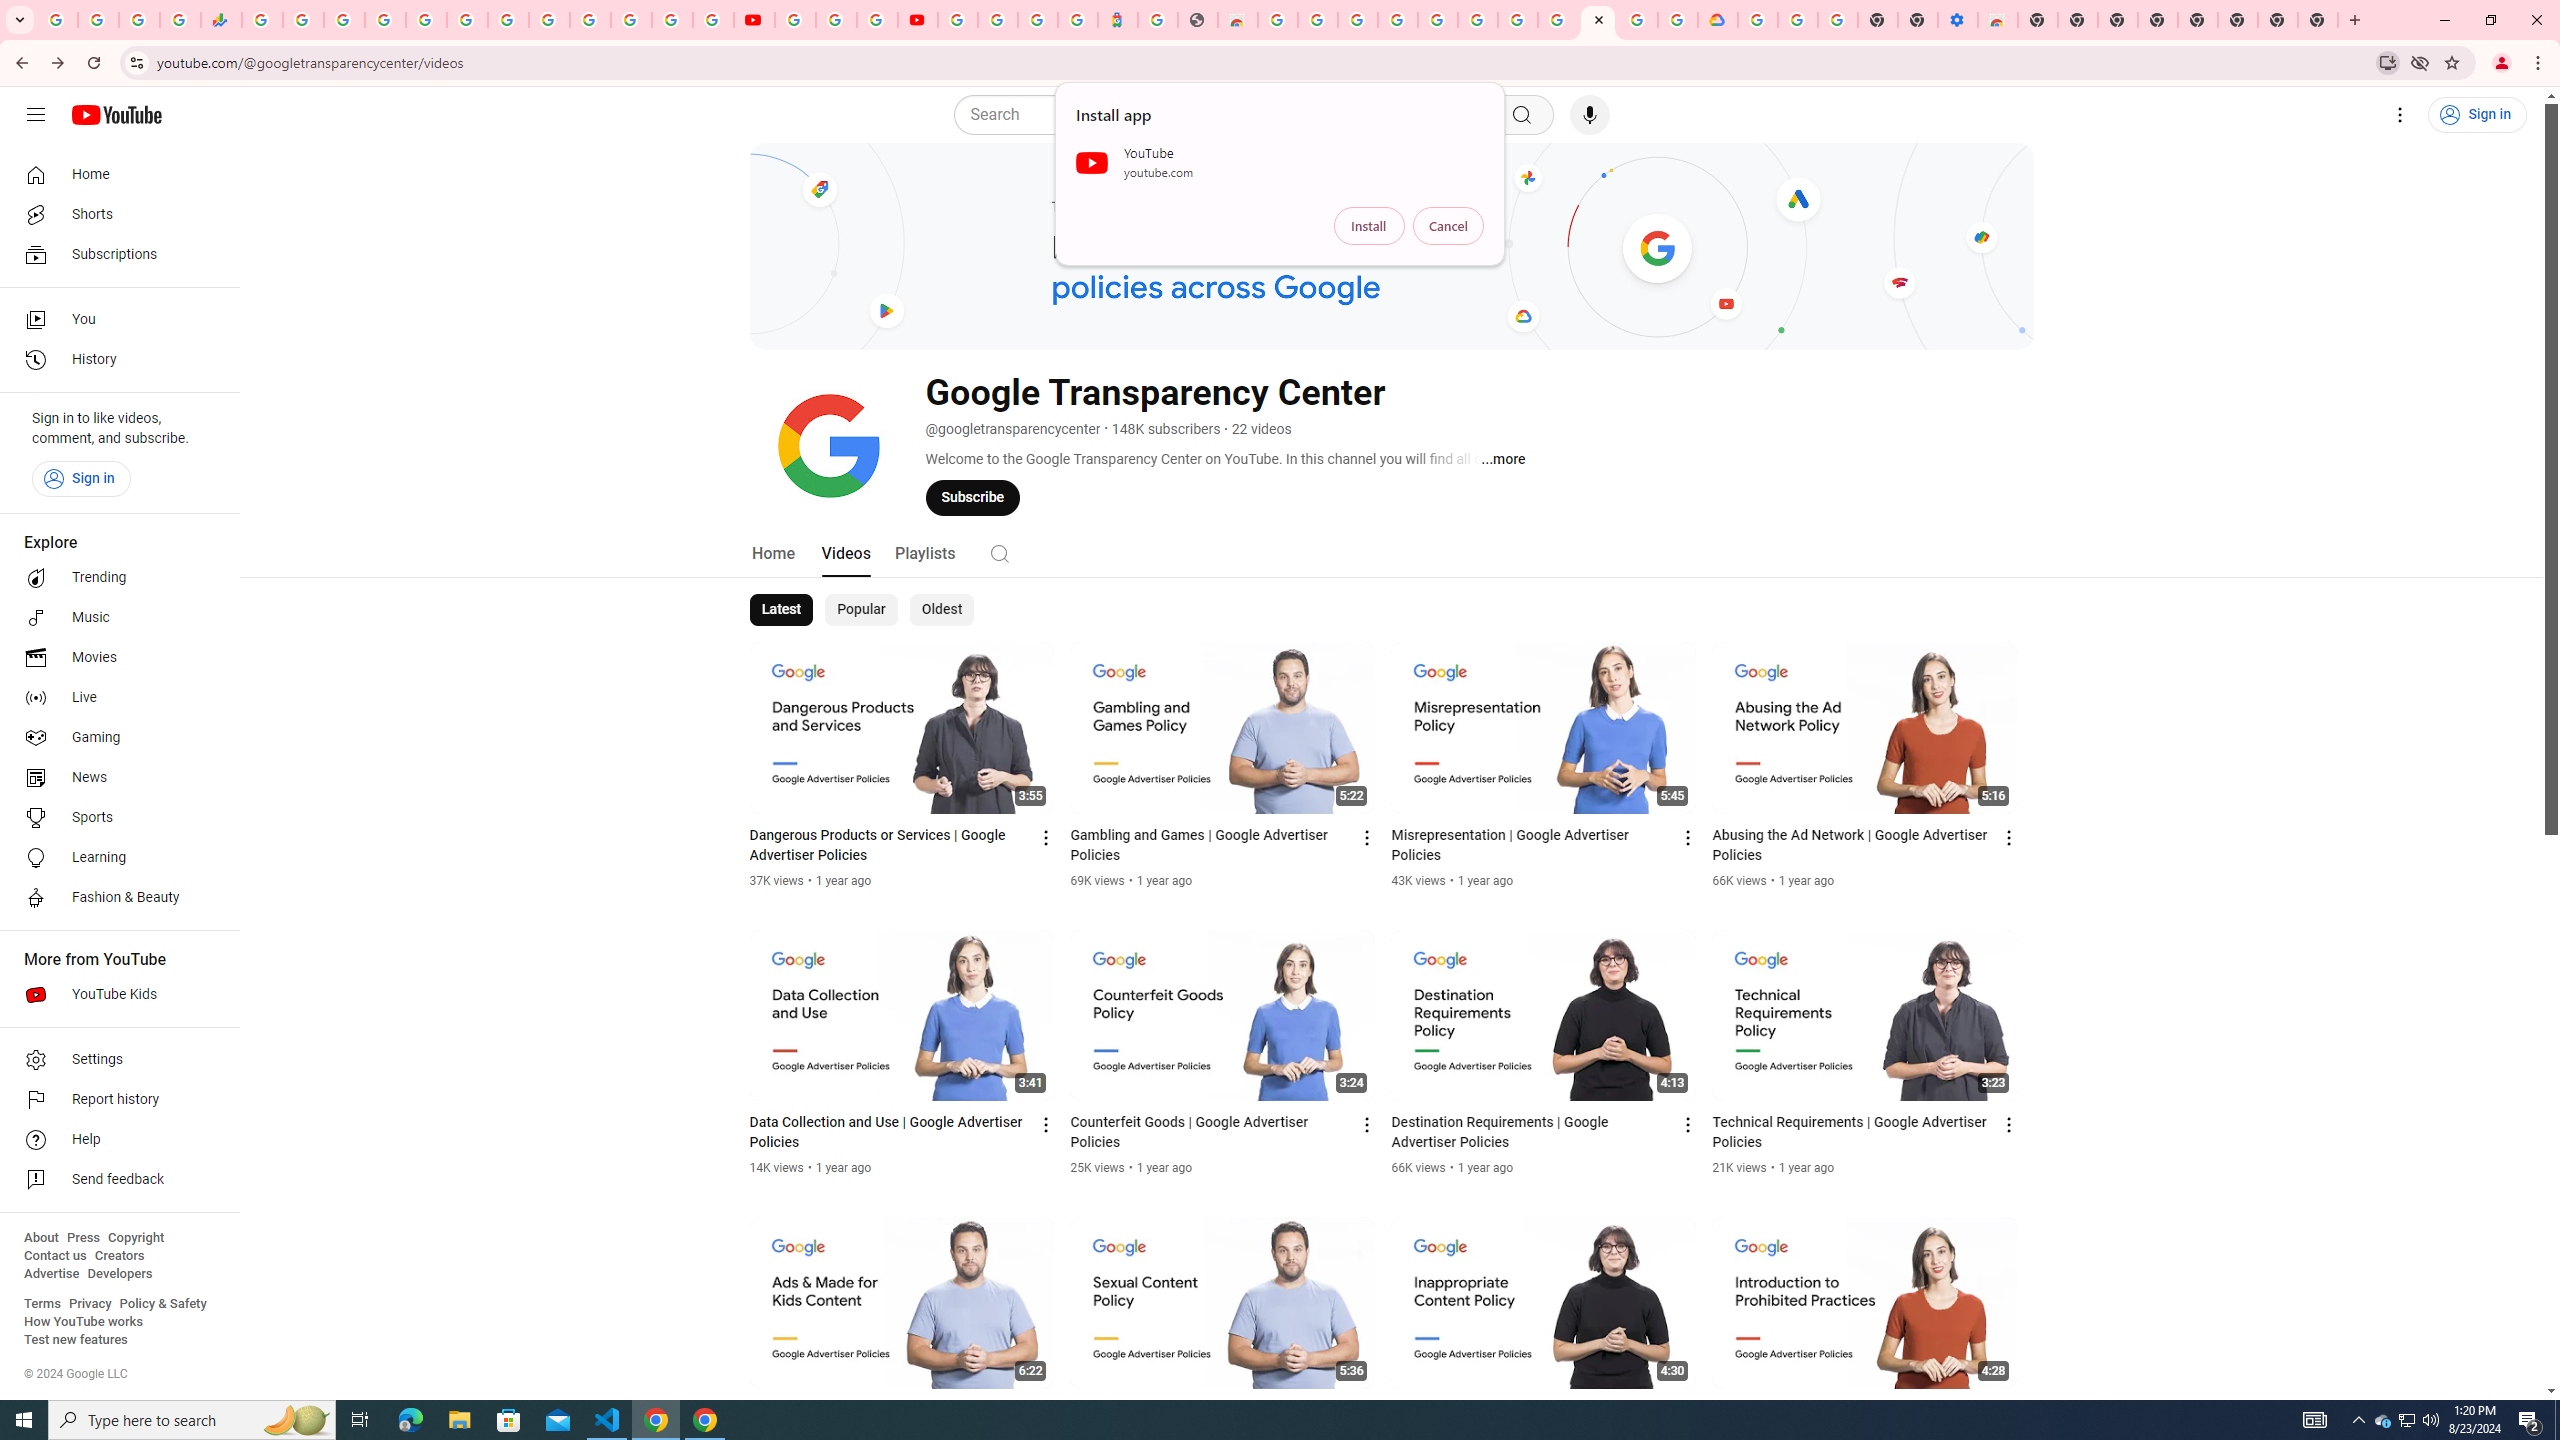  I want to click on Browse the Google Chrome Community - Google Chrome Community, so click(1678, 20).